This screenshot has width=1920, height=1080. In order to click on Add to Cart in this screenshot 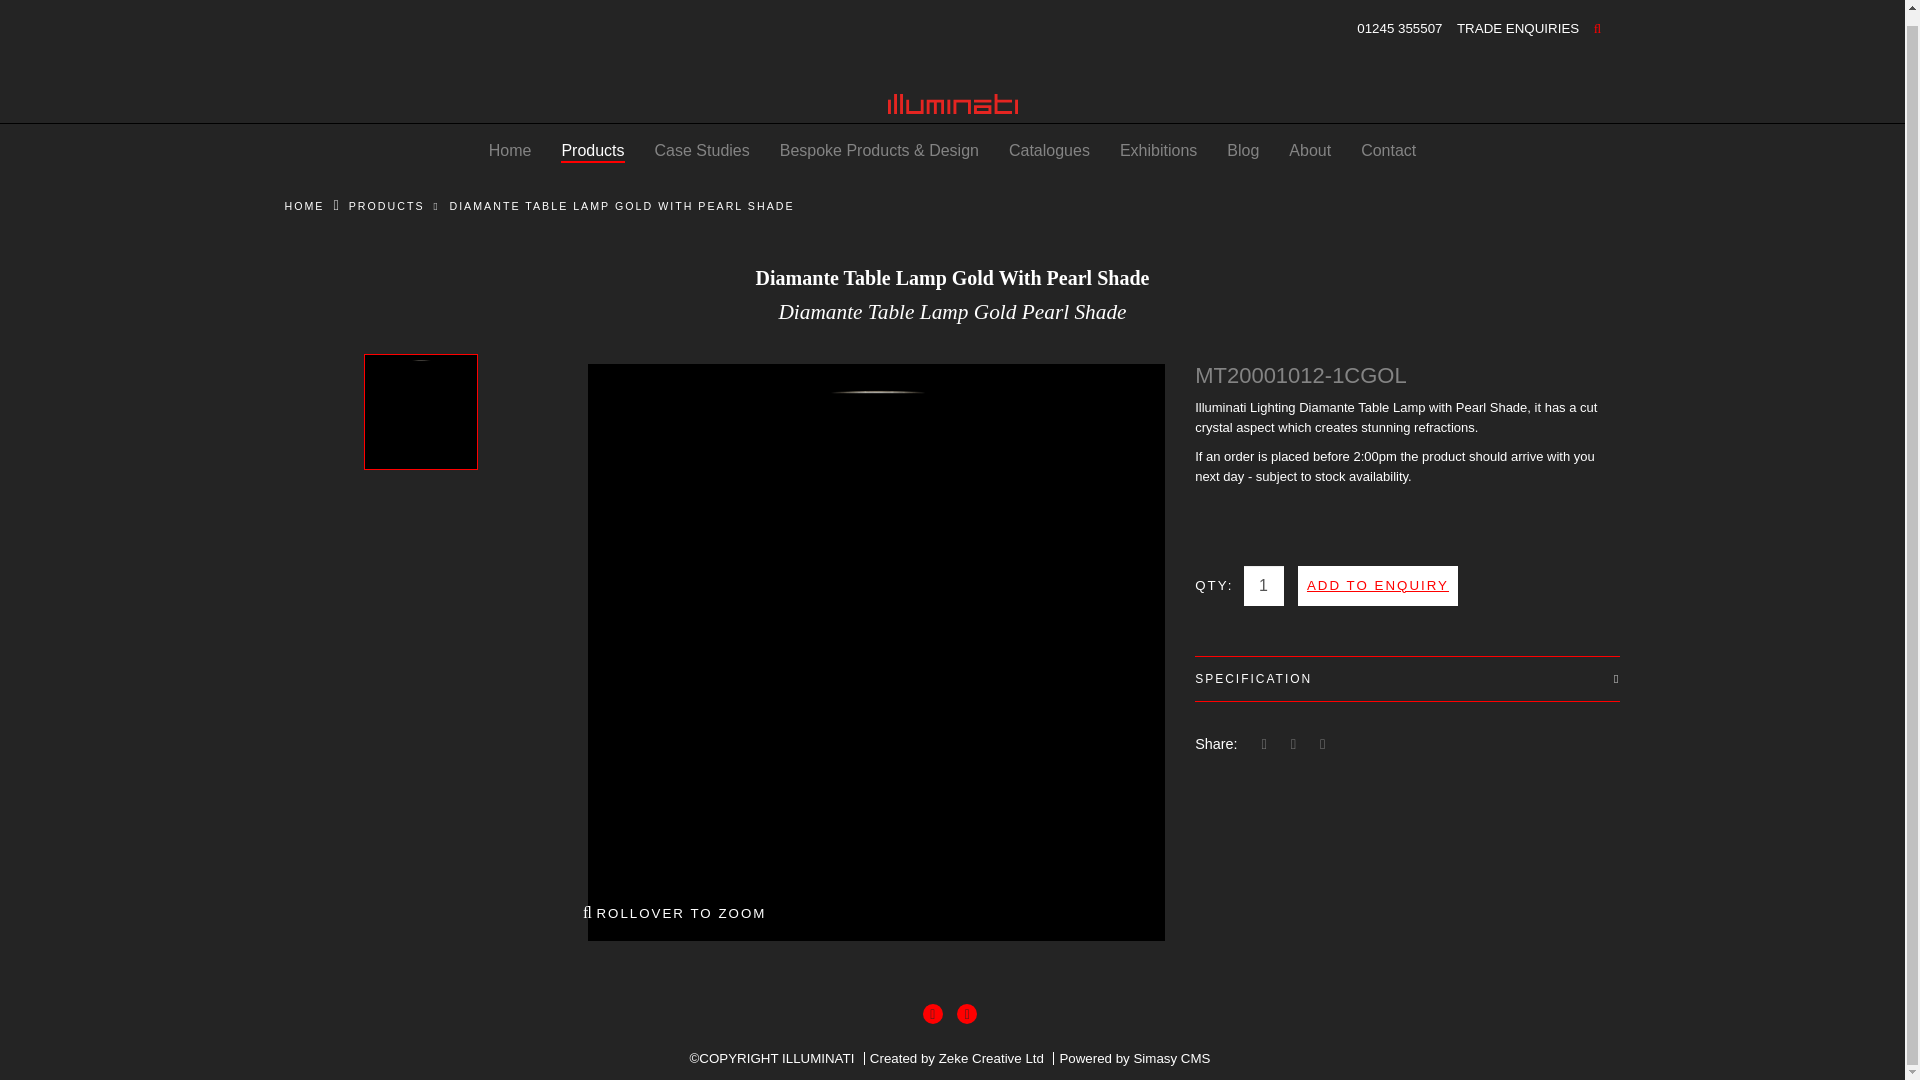, I will do `click(1377, 584)`.